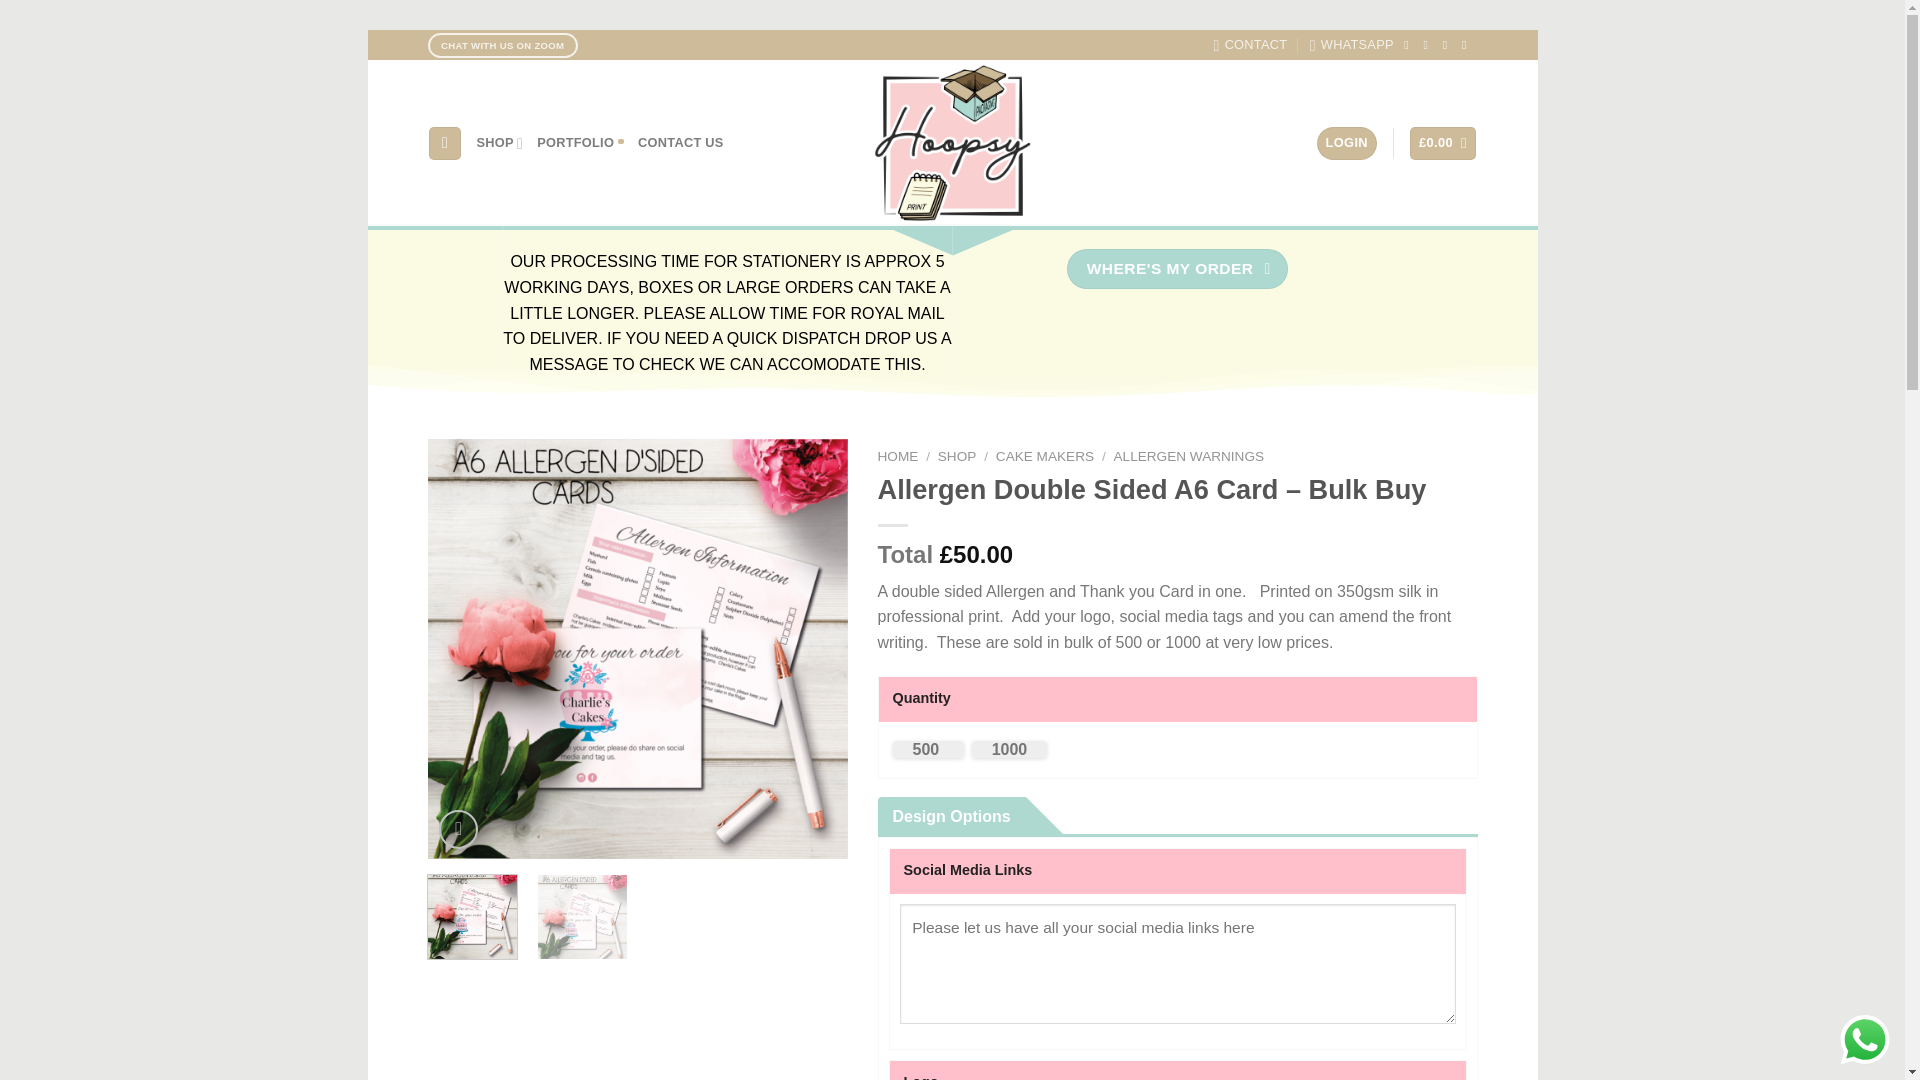  I want to click on Hoopsy - Personalised and quality products, so click(952, 142).